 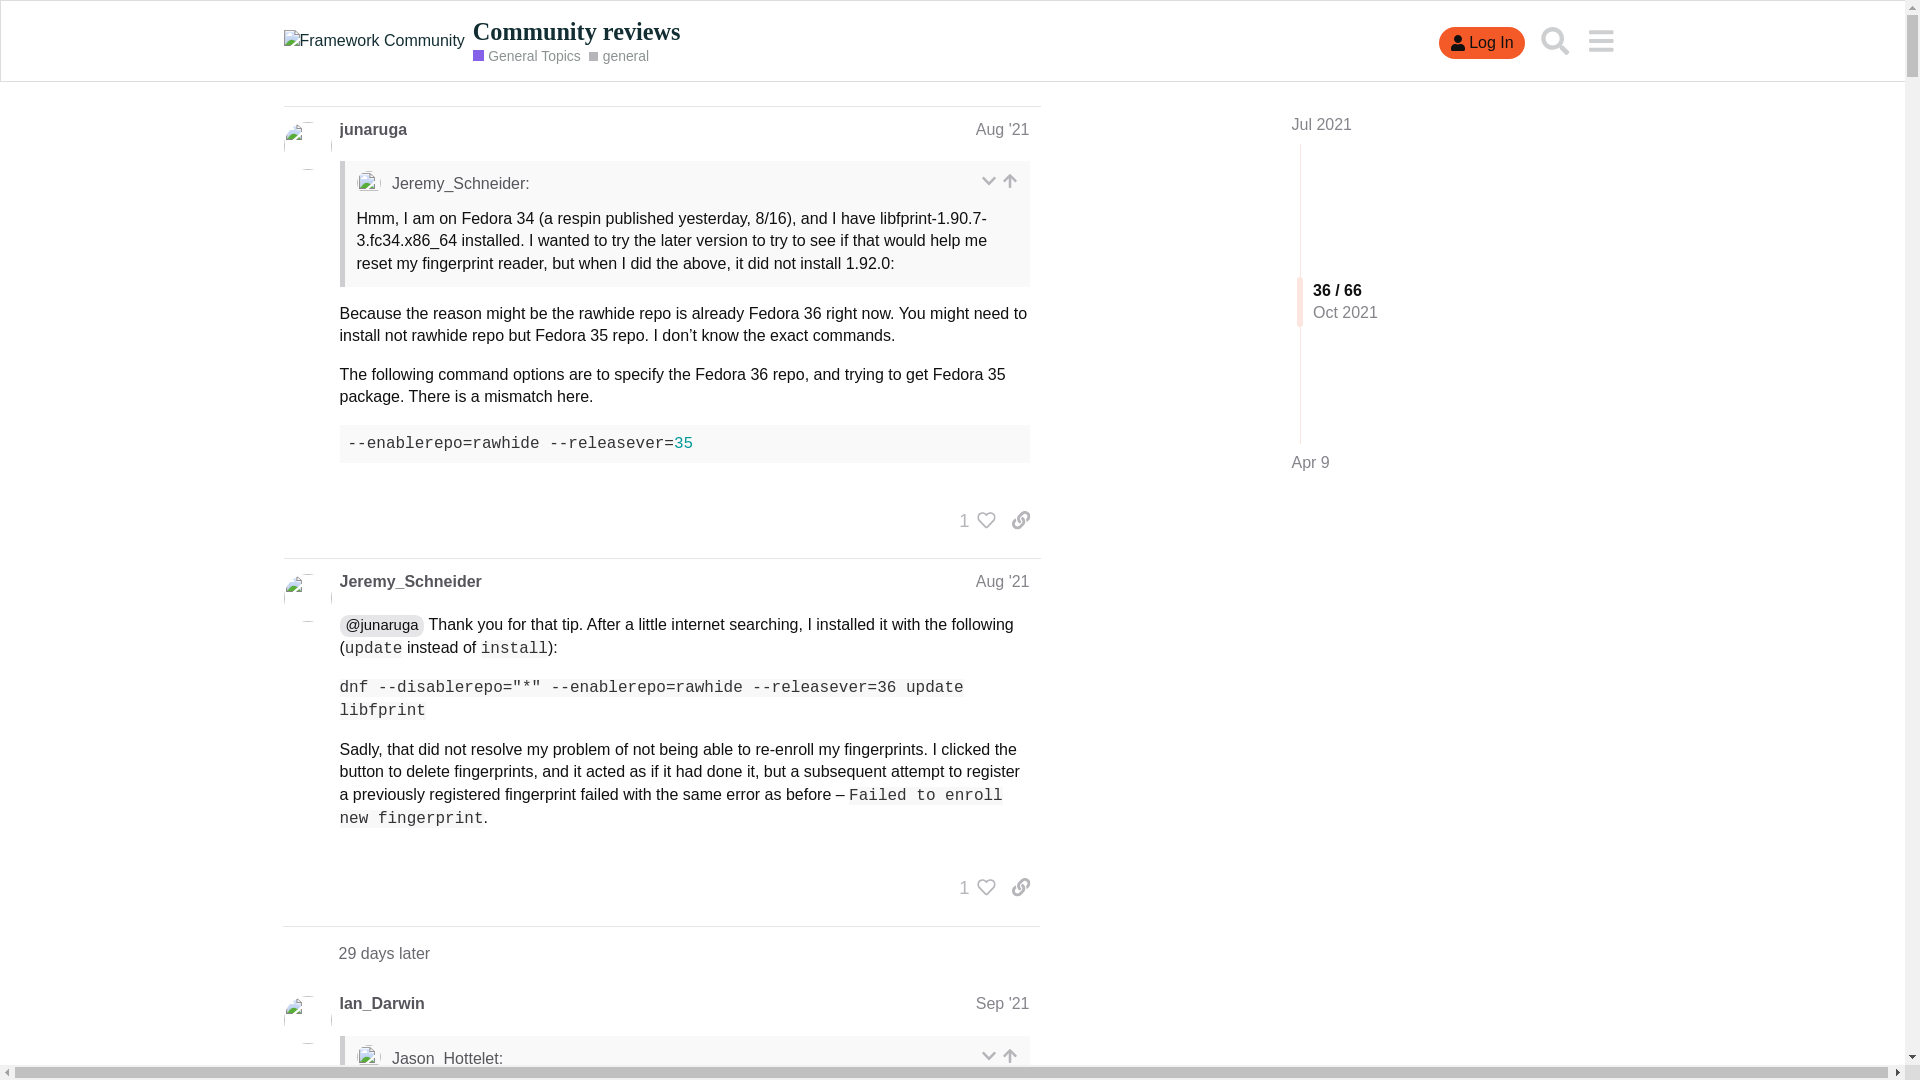 What do you see at coordinates (1311, 462) in the screenshot?
I see `Apr 9, 2024 4:32 am` at bounding box center [1311, 462].